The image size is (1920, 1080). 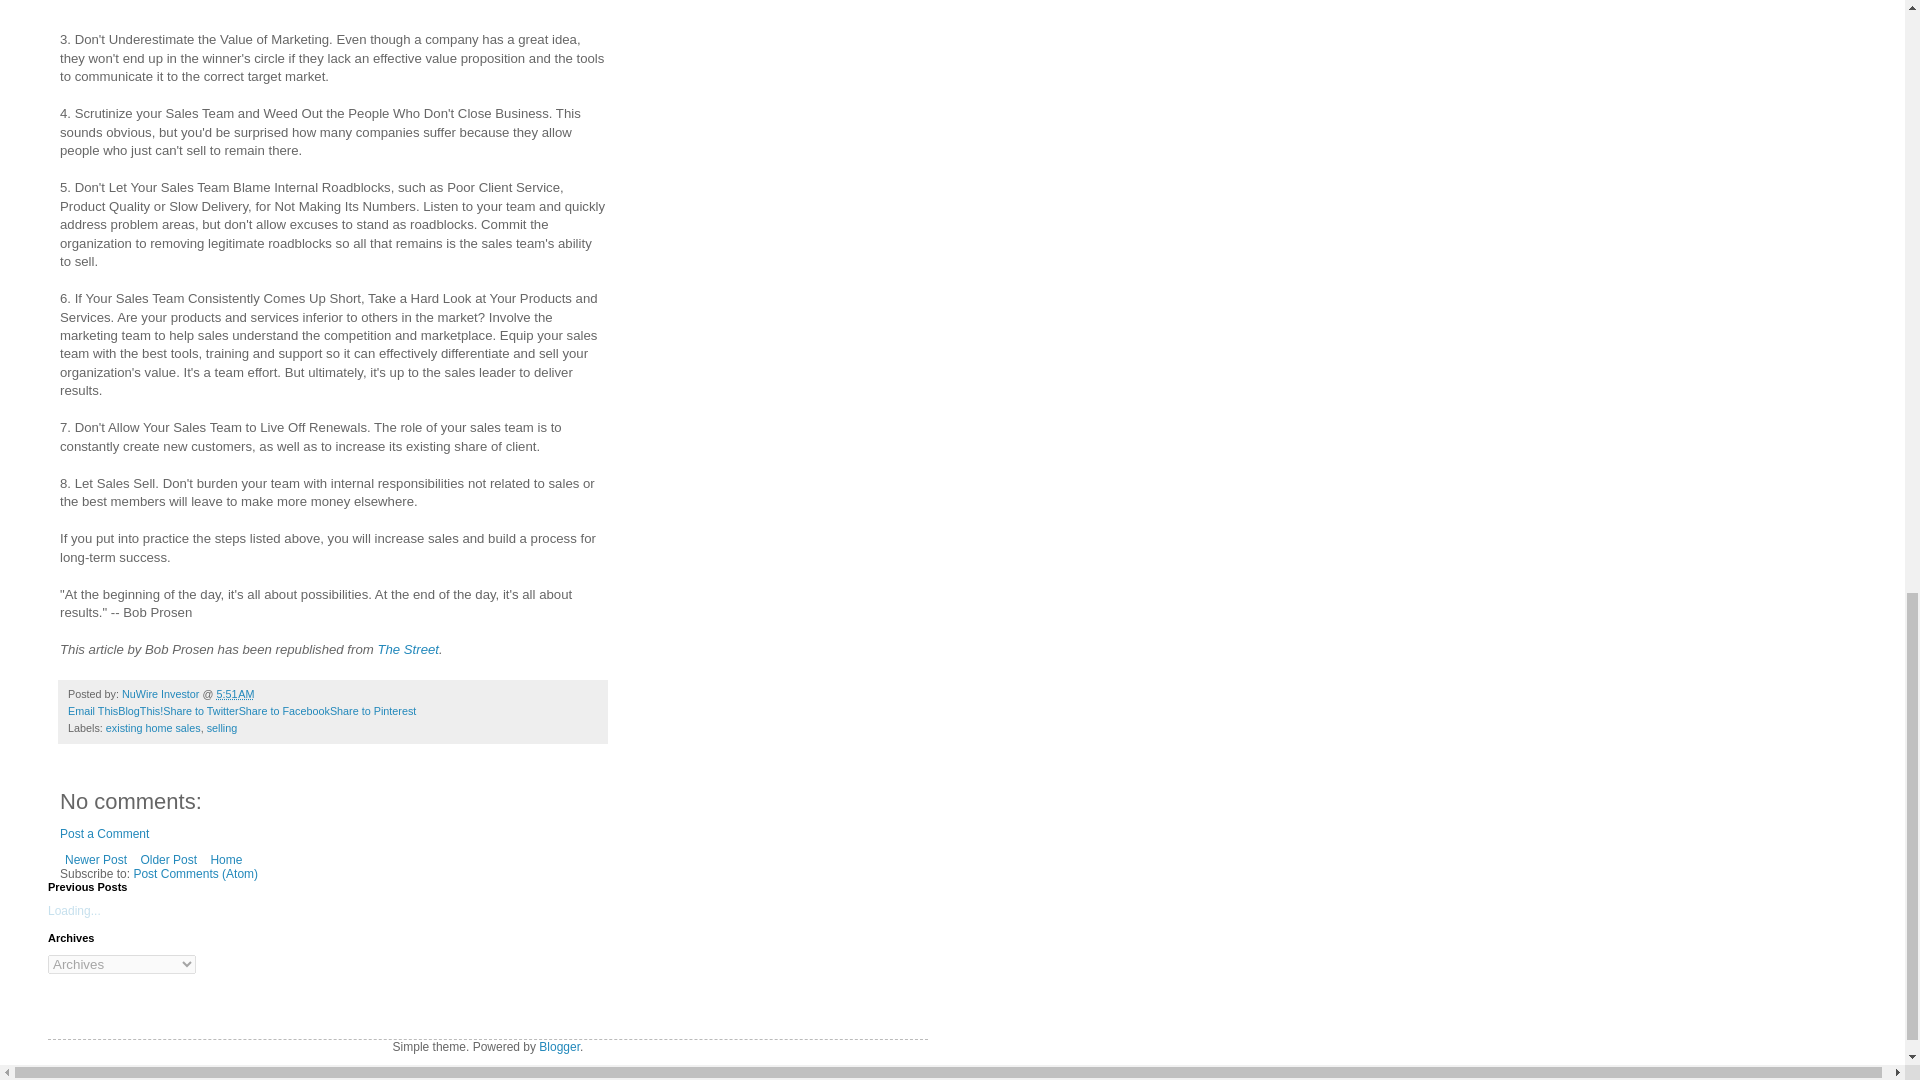 What do you see at coordinates (74, 910) in the screenshot?
I see `Loading...` at bounding box center [74, 910].